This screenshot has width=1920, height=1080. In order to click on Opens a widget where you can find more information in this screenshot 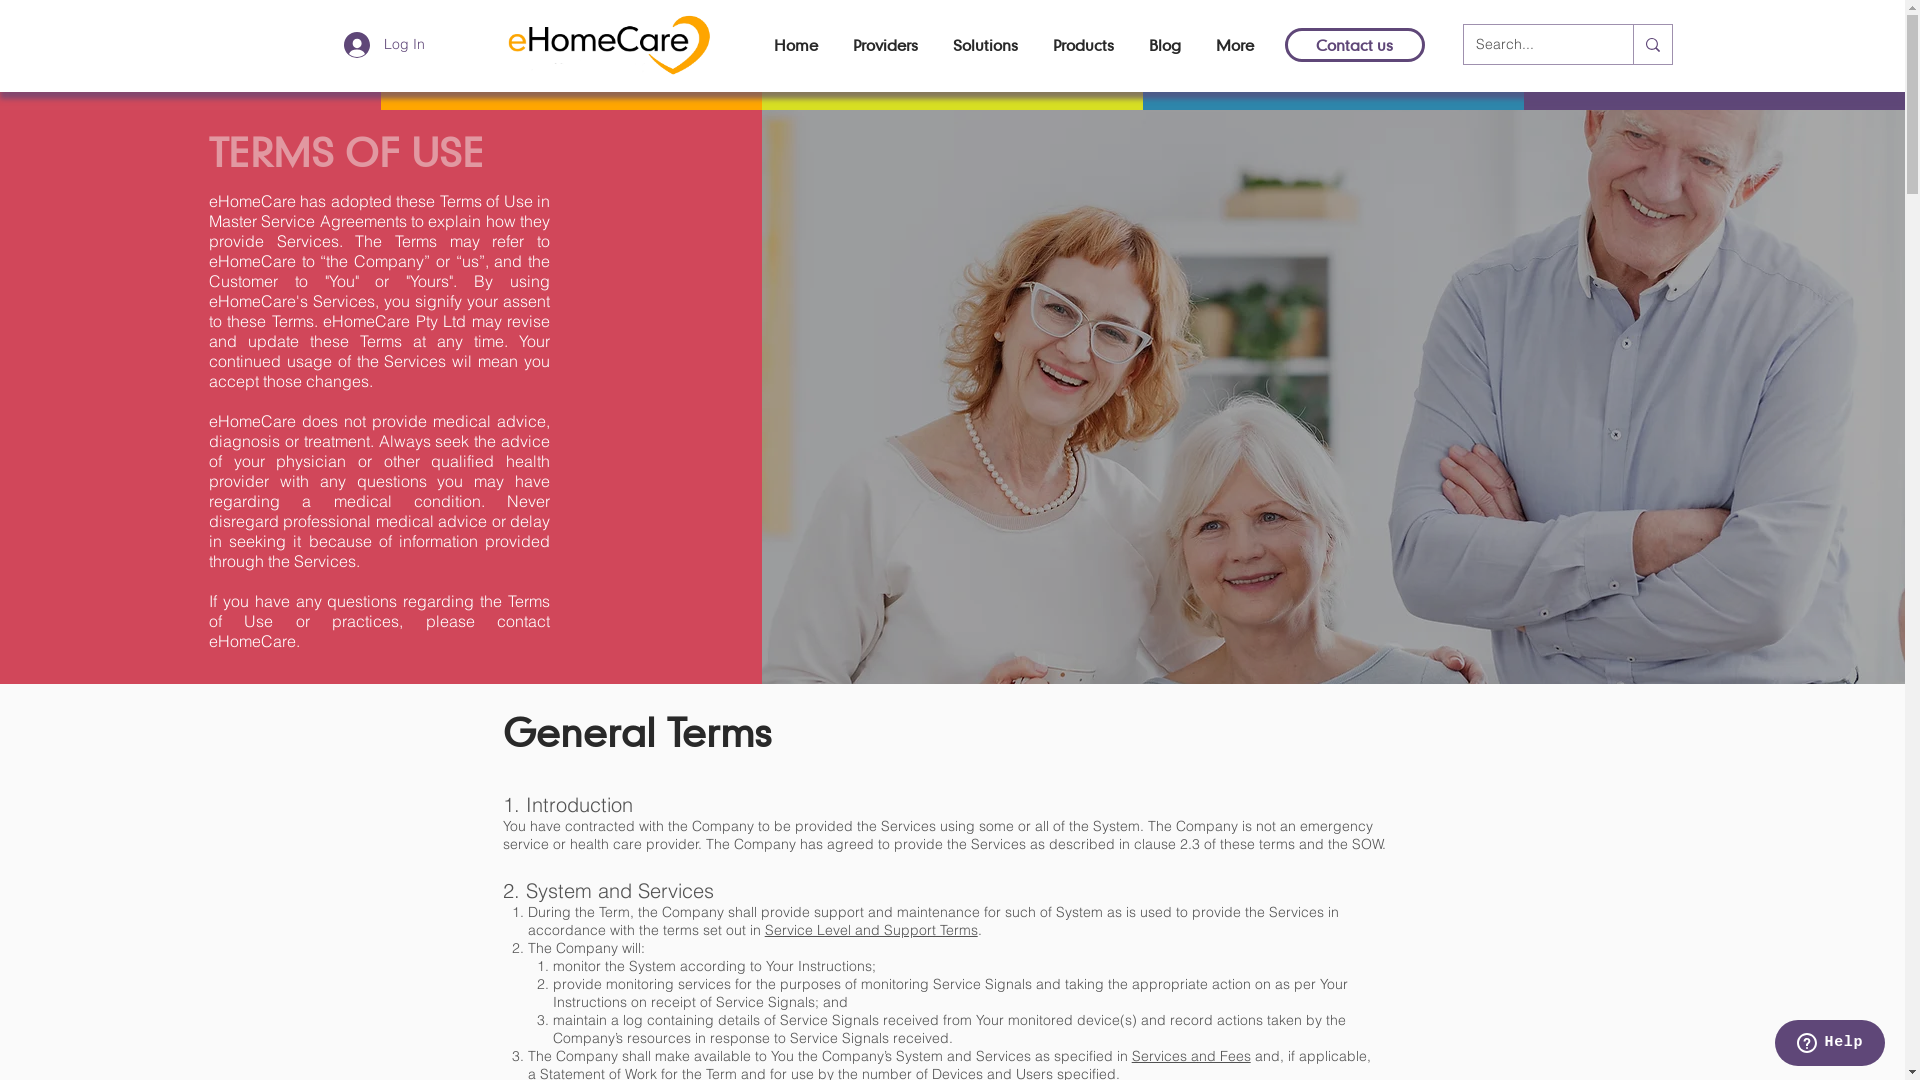, I will do `click(1830, 1045)`.